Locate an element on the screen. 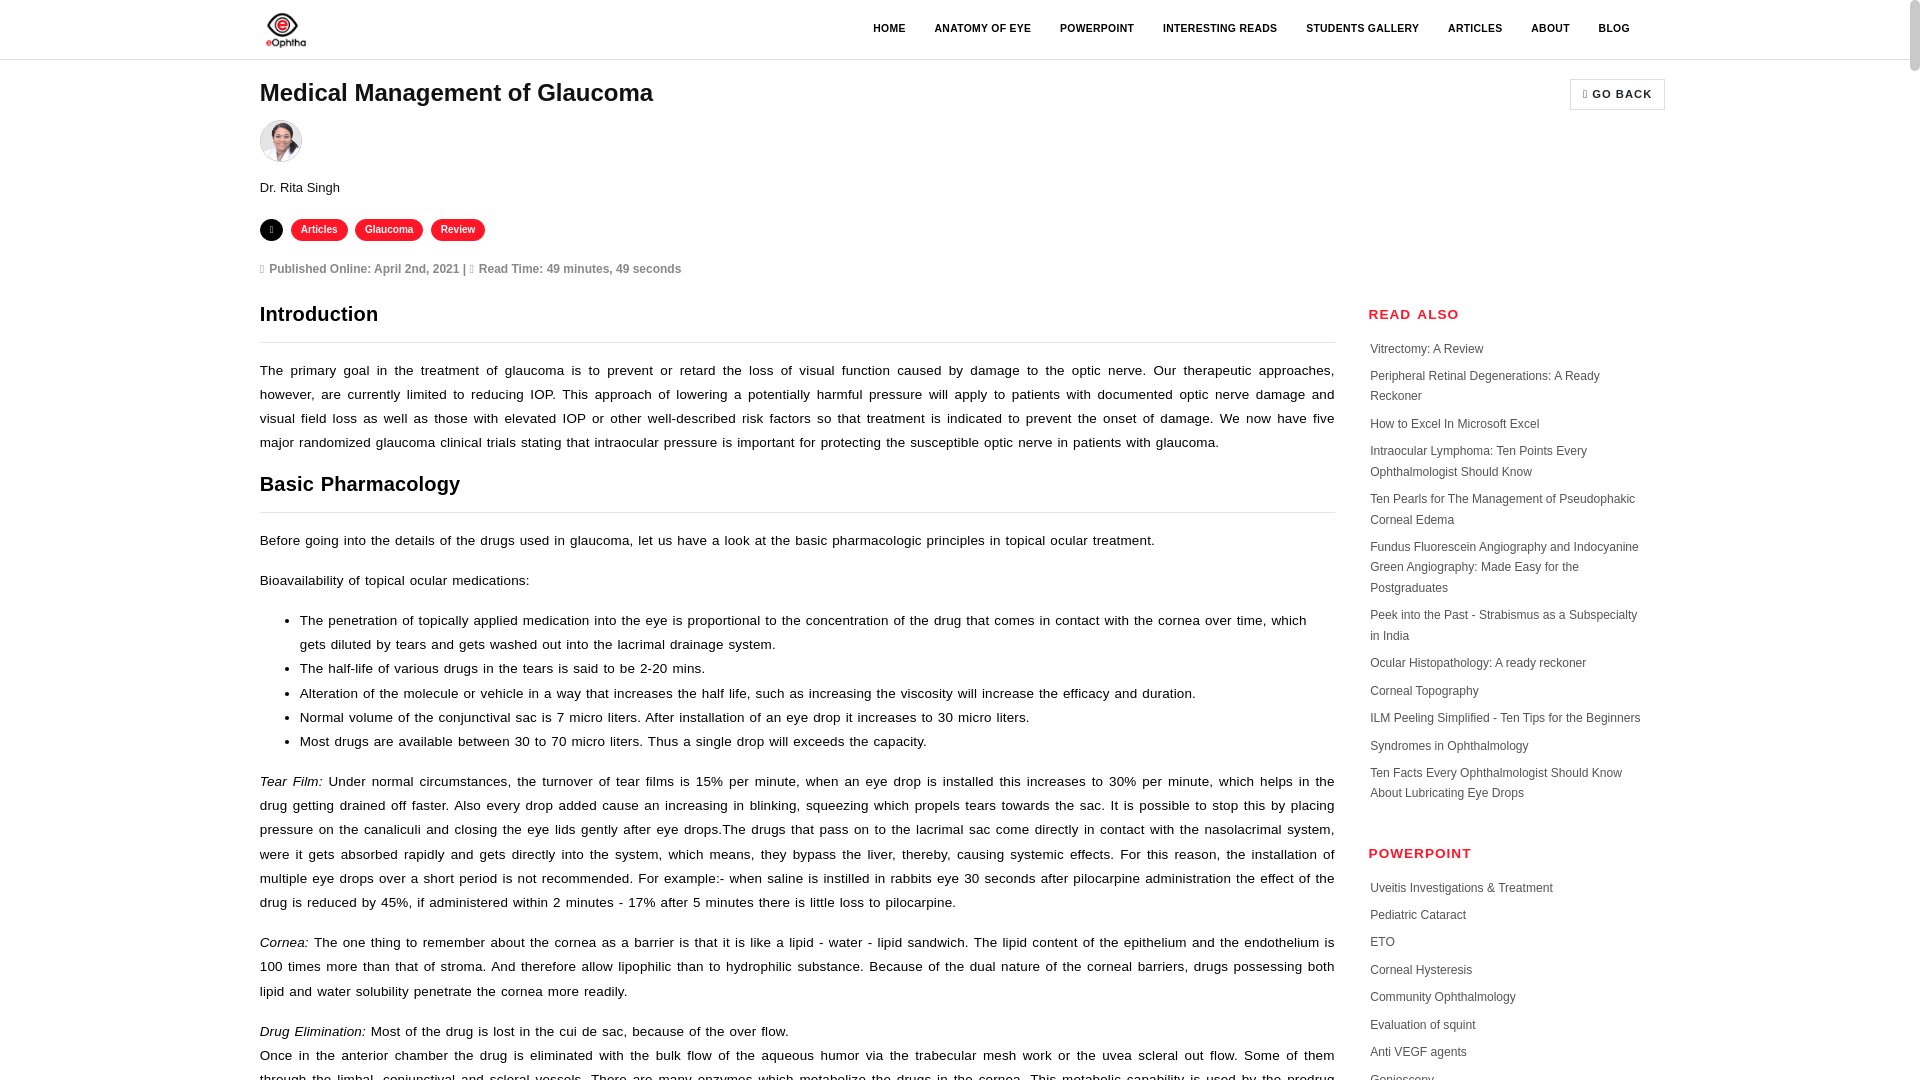 Image resolution: width=1920 pixels, height=1080 pixels. HOME is located at coordinates (889, 29).